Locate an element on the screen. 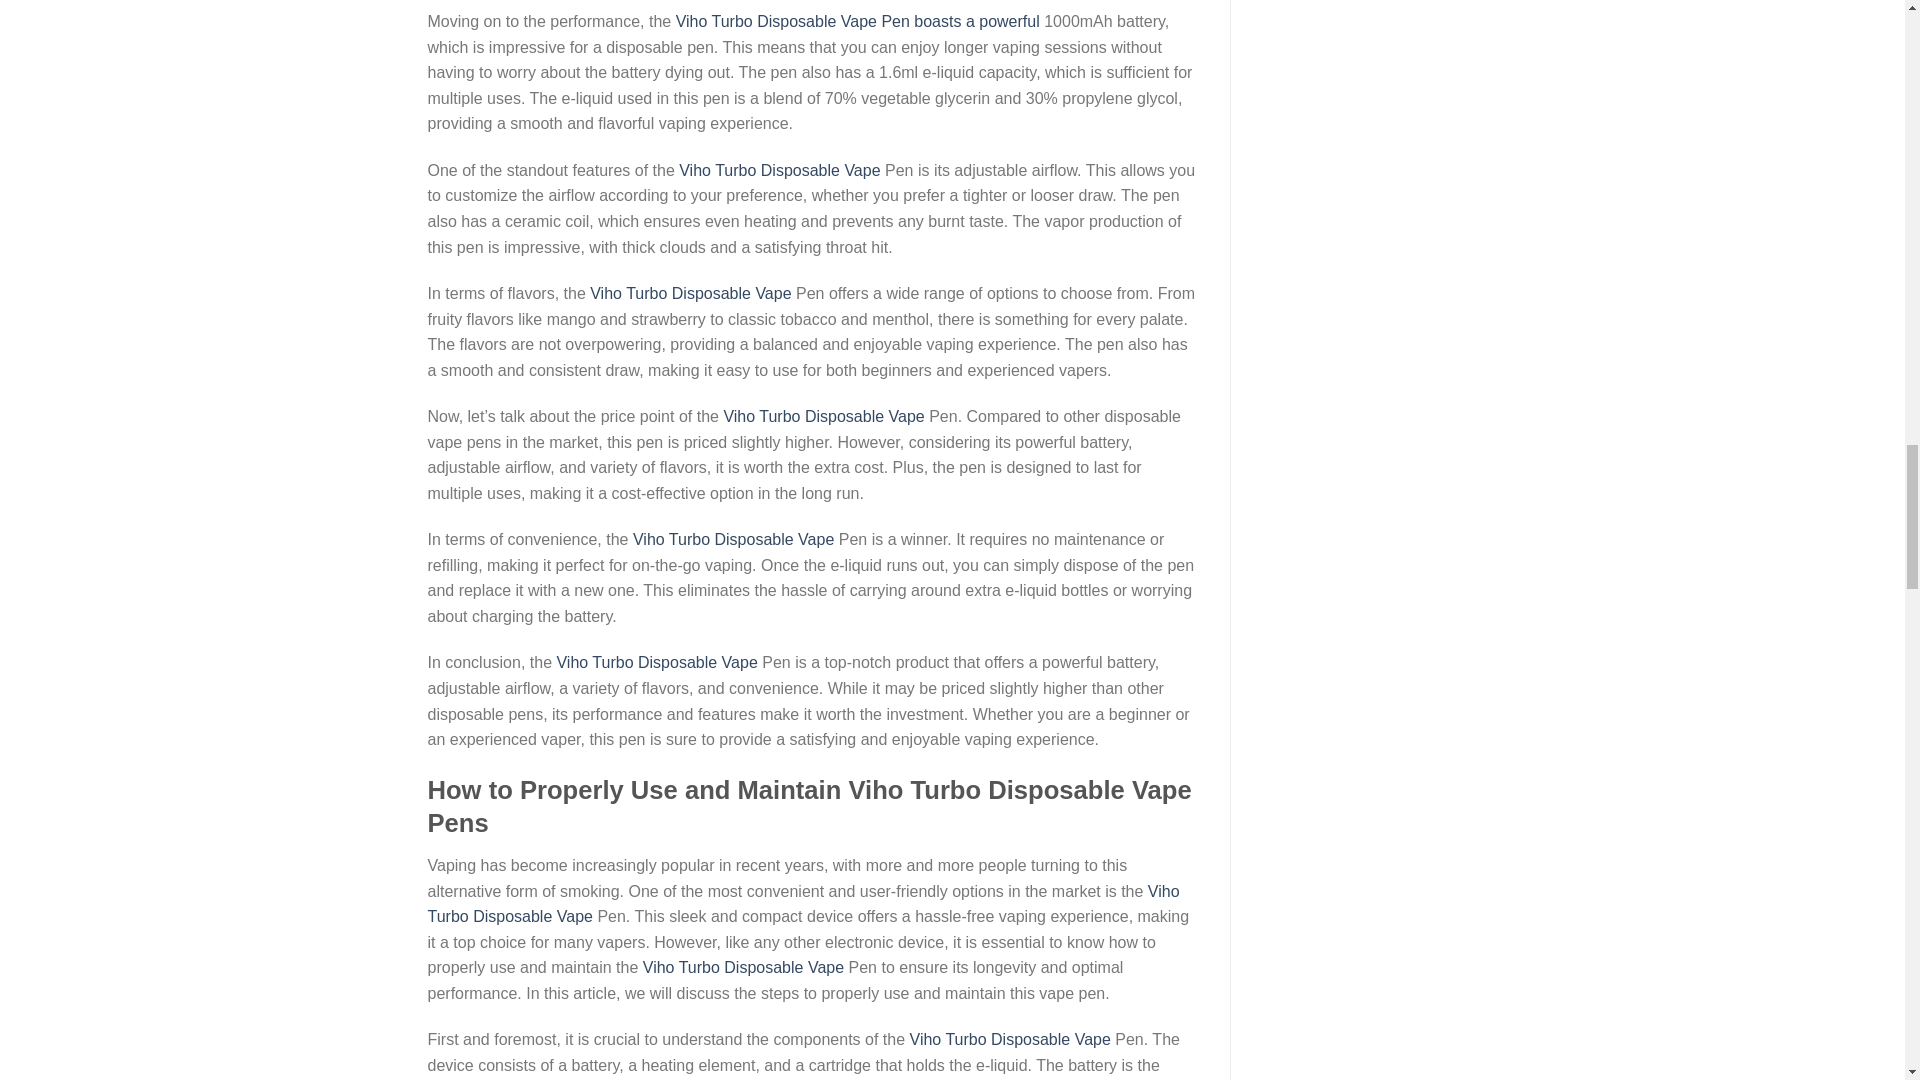 The height and width of the screenshot is (1080, 1920). Viho Turbo Disposable Vape Pen boasts a powerful is located at coordinates (858, 21).